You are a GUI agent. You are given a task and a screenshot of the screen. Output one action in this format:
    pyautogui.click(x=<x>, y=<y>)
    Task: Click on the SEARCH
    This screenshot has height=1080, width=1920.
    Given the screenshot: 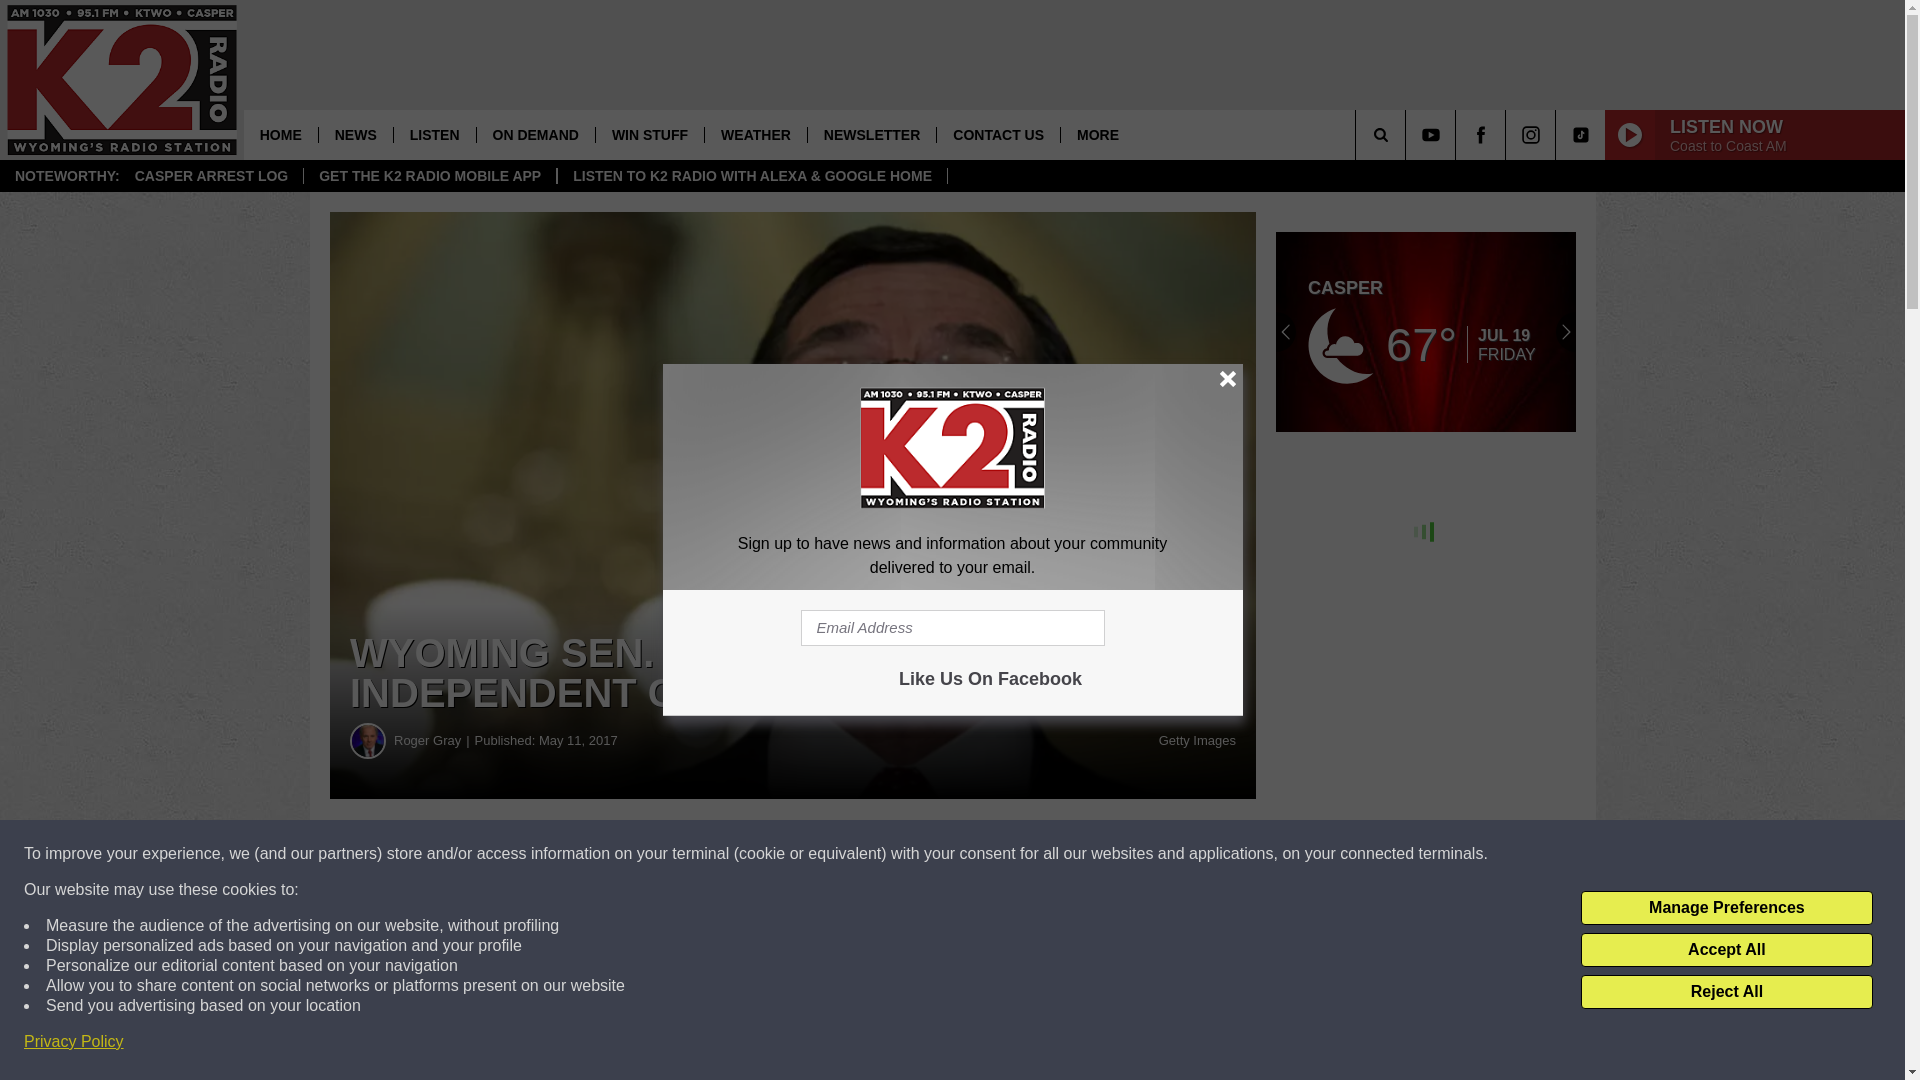 What is the action you would take?
    pyautogui.click(x=1408, y=134)
    